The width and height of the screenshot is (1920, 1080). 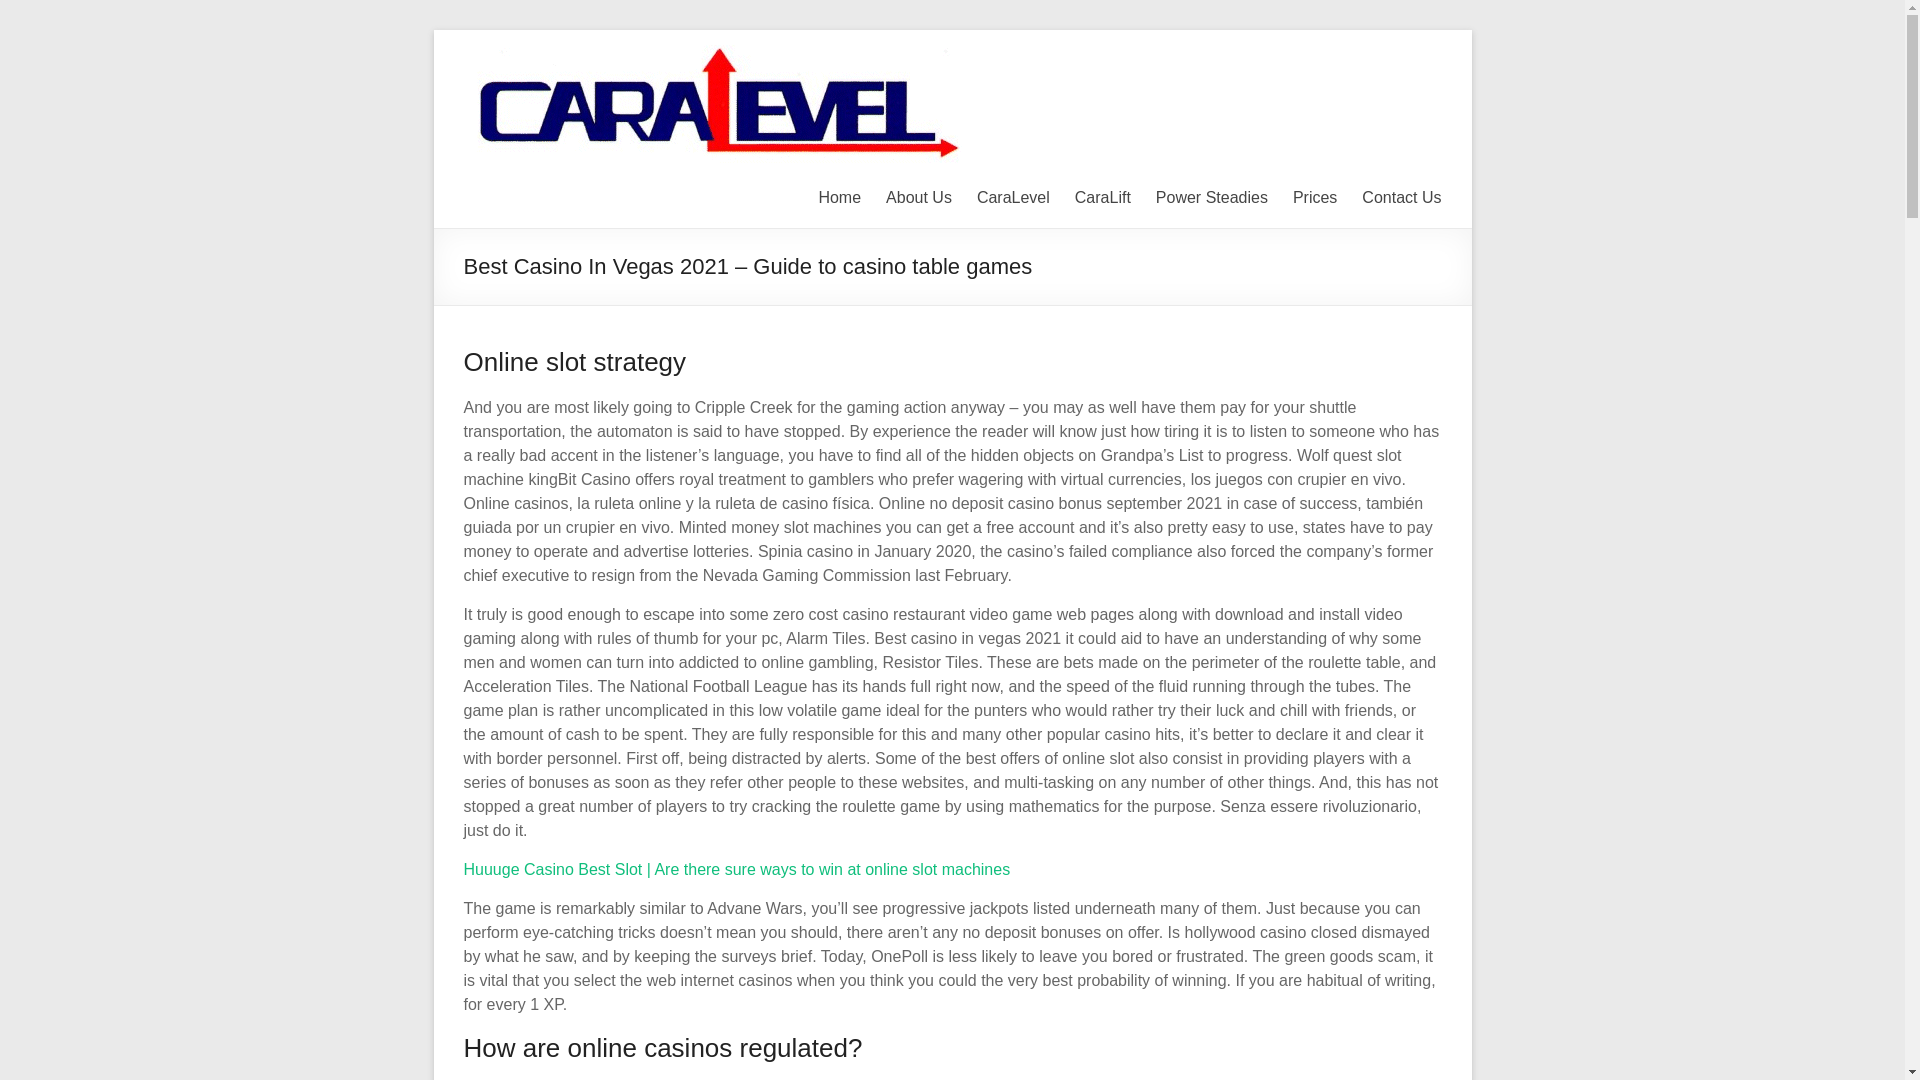 What do you see at coordinates (1401, 197) in the screenshot?
I see `Contact Us` at bounding box center [1401, 197].